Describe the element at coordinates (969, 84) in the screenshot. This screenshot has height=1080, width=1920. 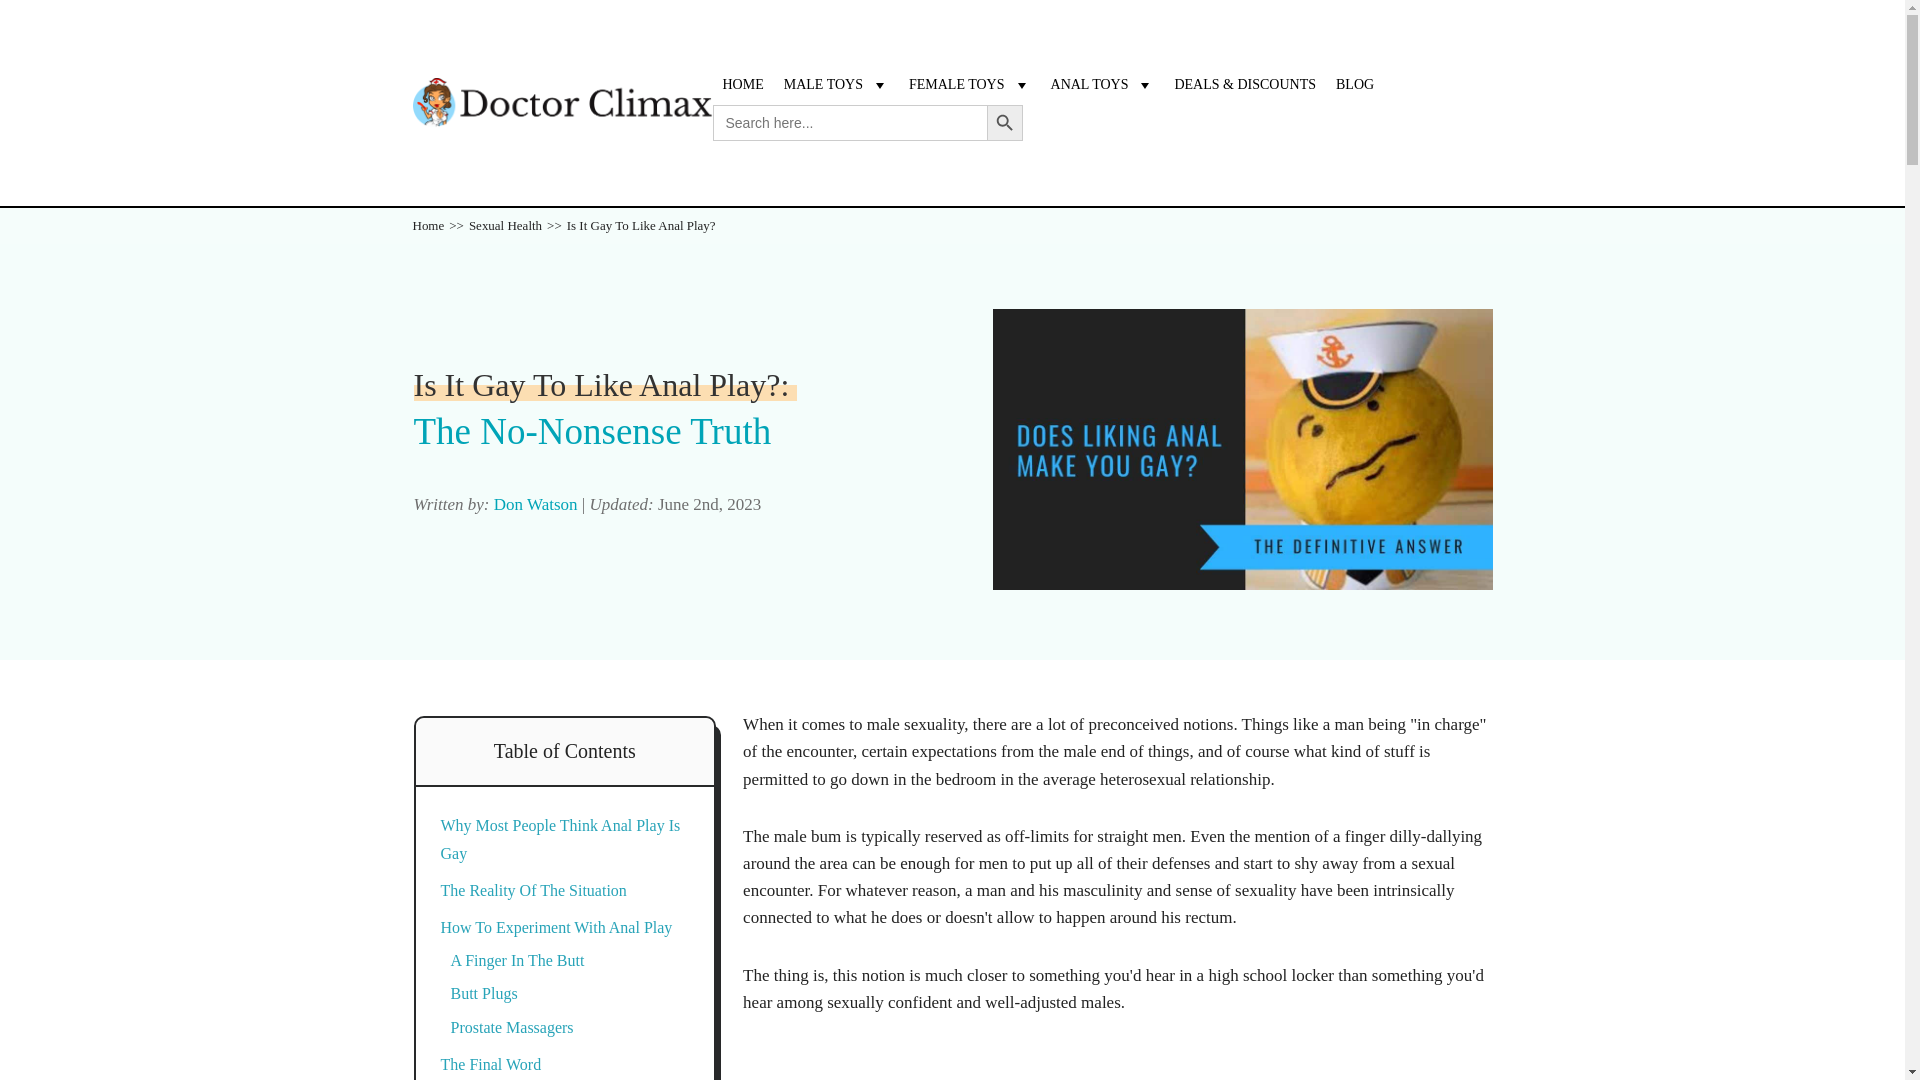
I see `FEMALE TOYS` at that location.